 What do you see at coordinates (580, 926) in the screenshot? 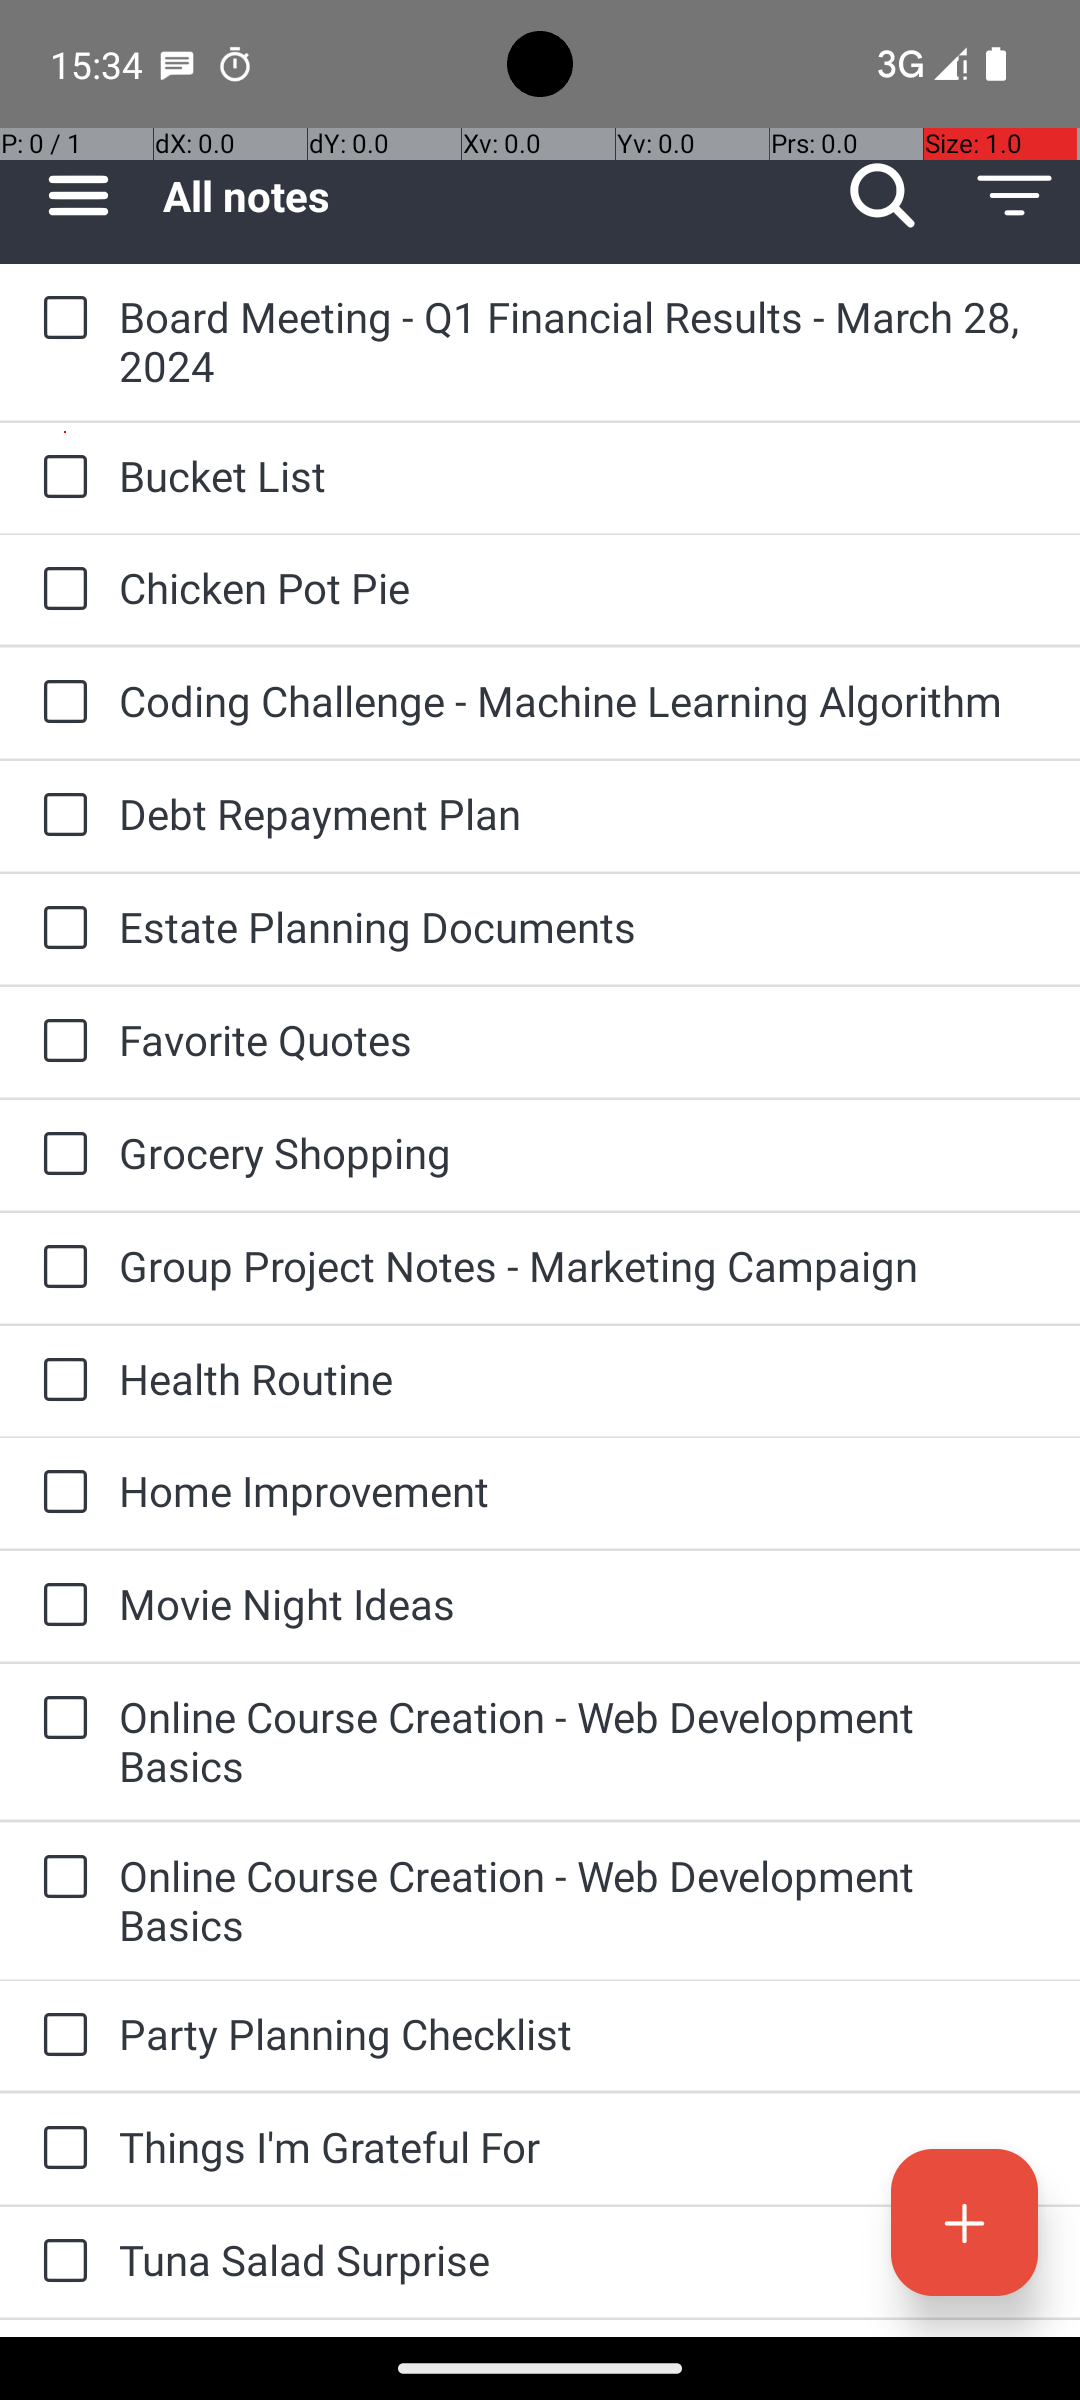
I see `Estate Planning Documents` at bounding box center [580, 926].